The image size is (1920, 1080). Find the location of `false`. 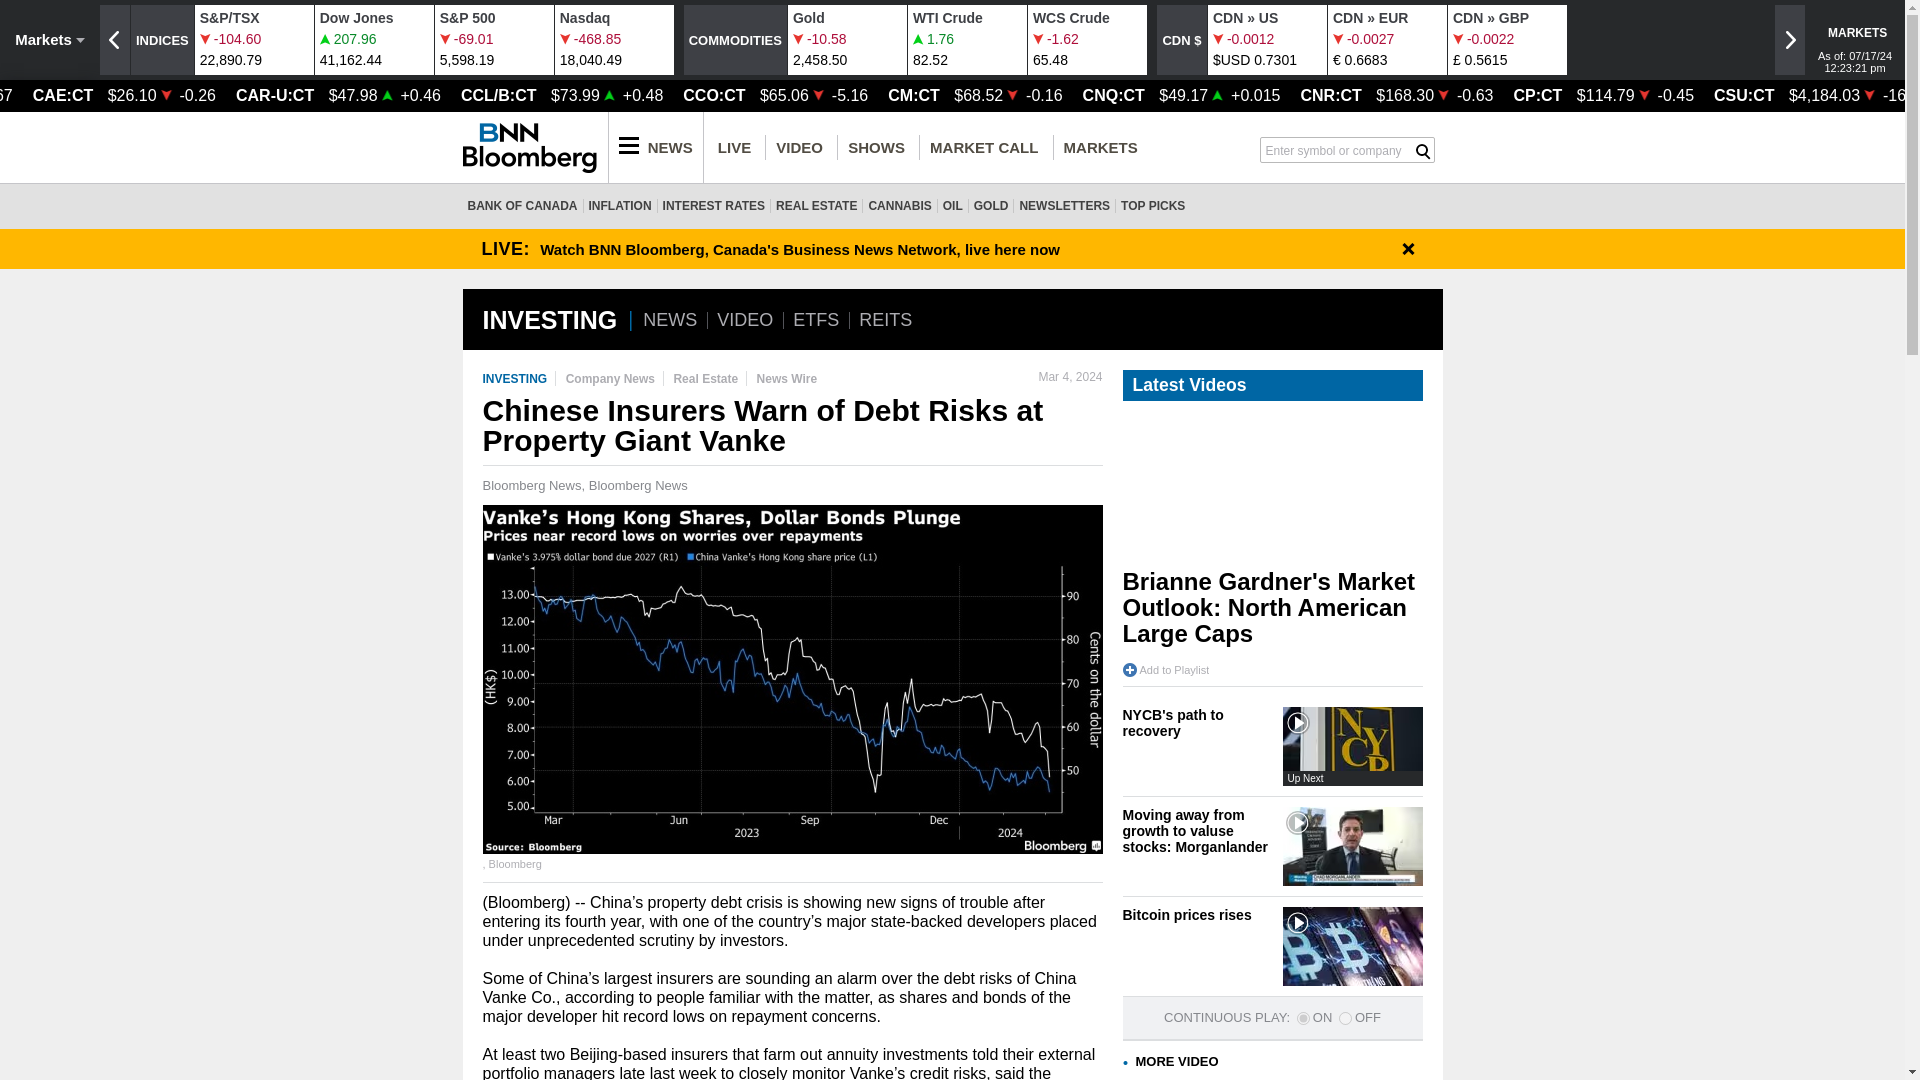

false is located at coordinates (792, 680).